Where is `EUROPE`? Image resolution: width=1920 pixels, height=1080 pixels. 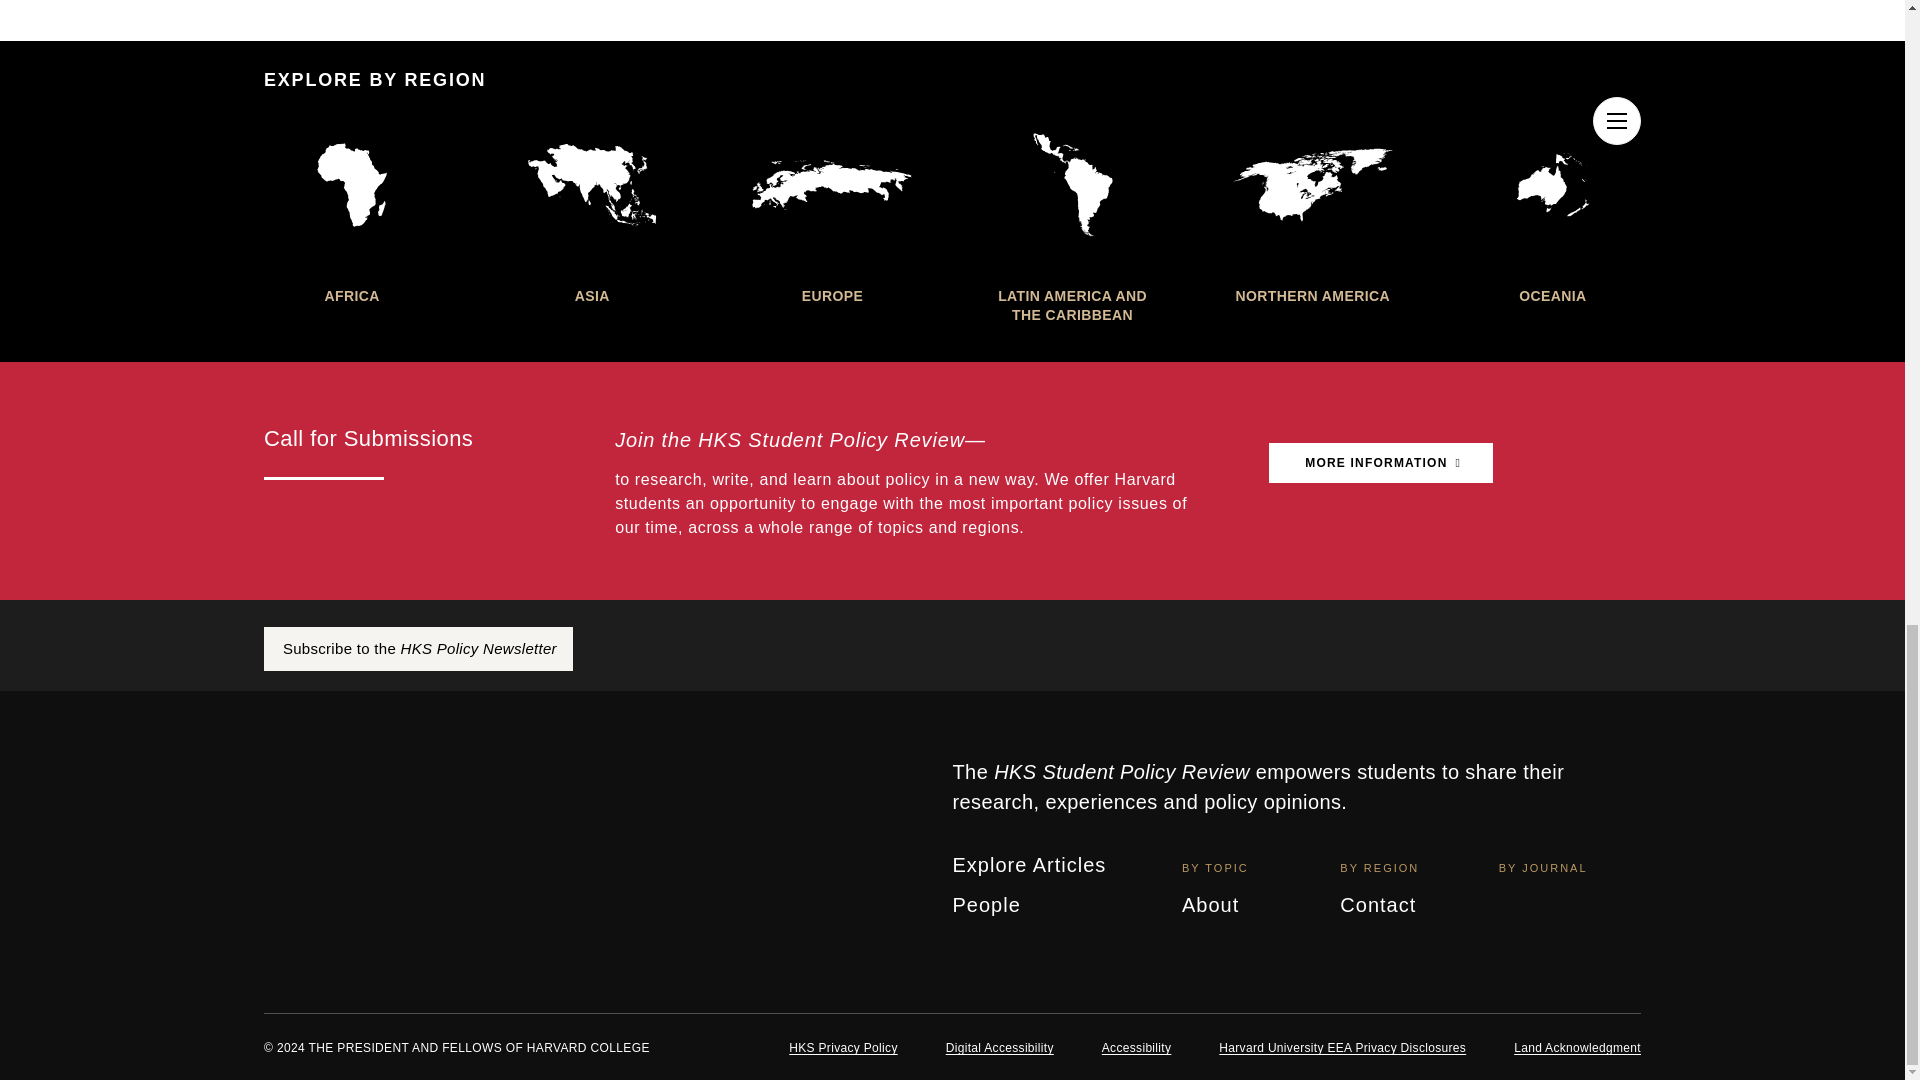
EUROPE is located at coordinates (832, 210).